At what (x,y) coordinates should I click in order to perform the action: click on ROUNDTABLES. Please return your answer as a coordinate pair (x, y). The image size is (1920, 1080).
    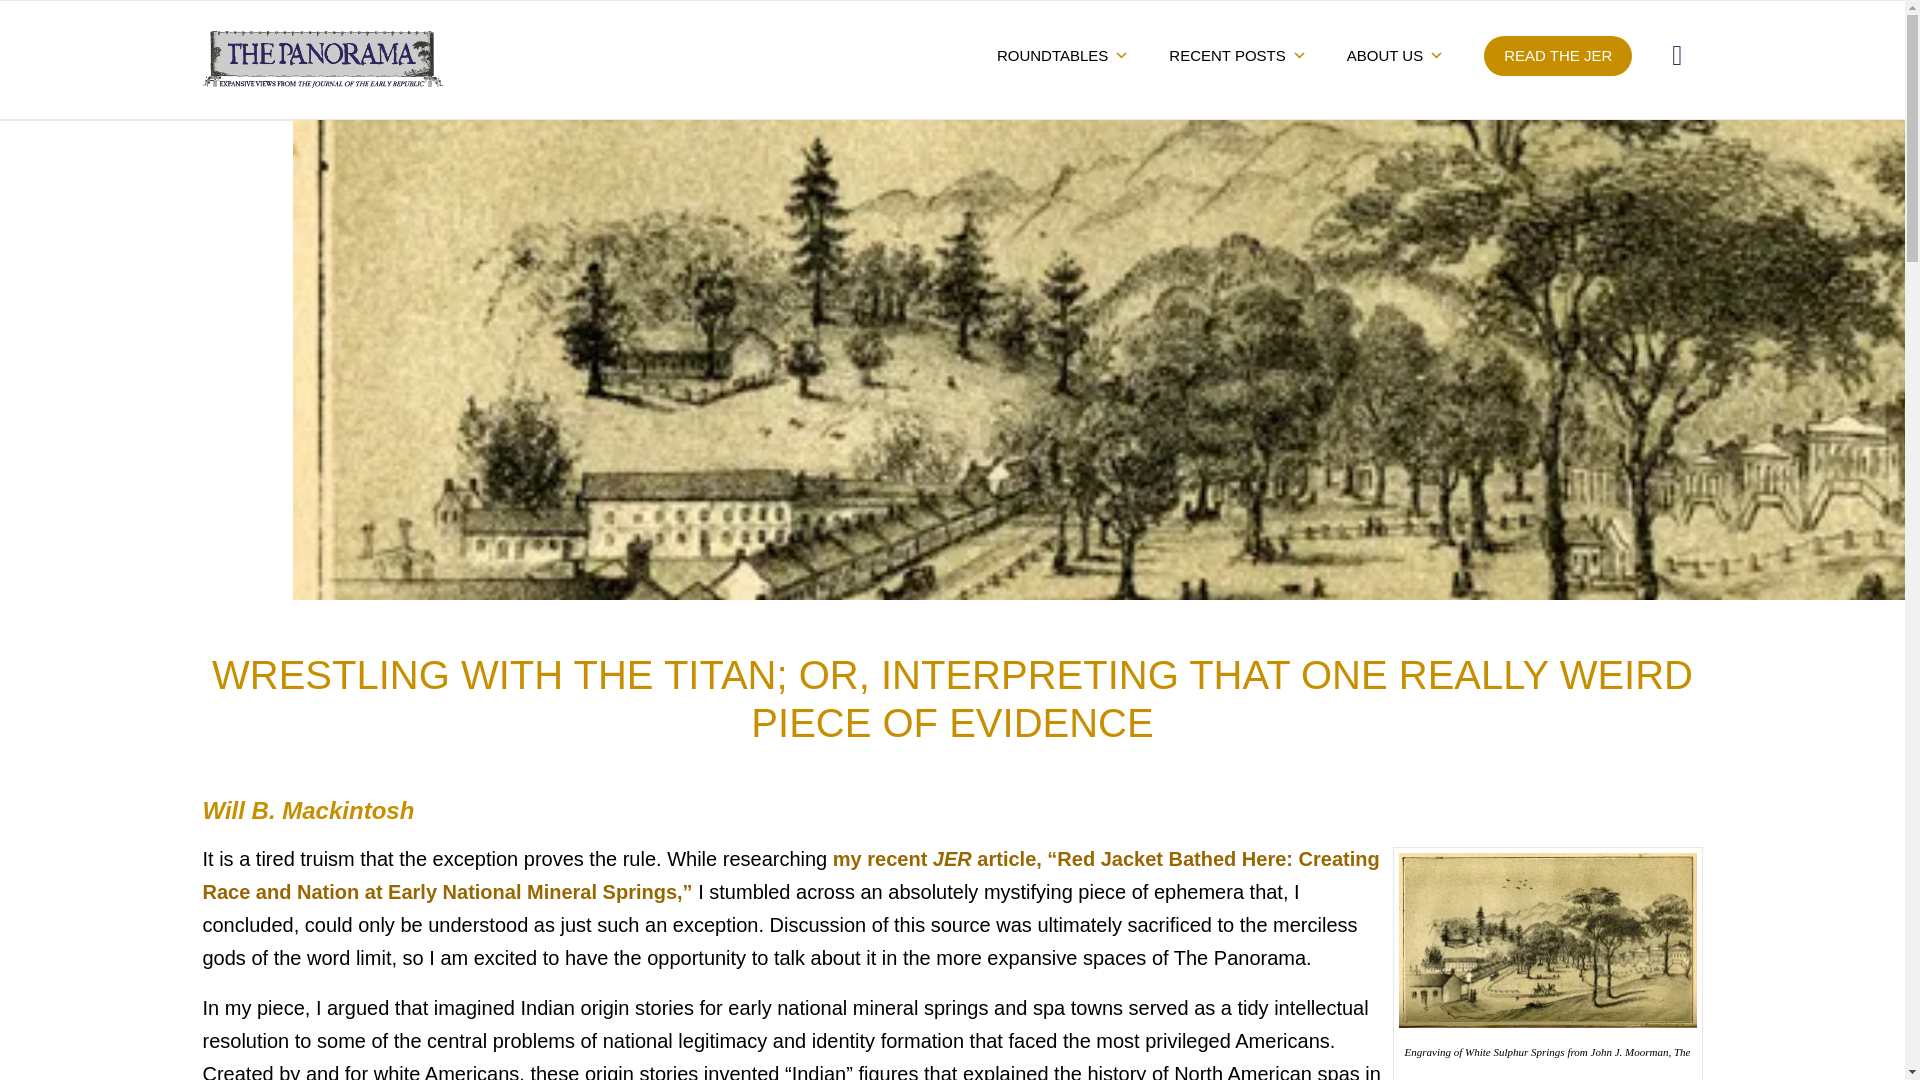
    Looking at the image, I should click on (1062, 55).